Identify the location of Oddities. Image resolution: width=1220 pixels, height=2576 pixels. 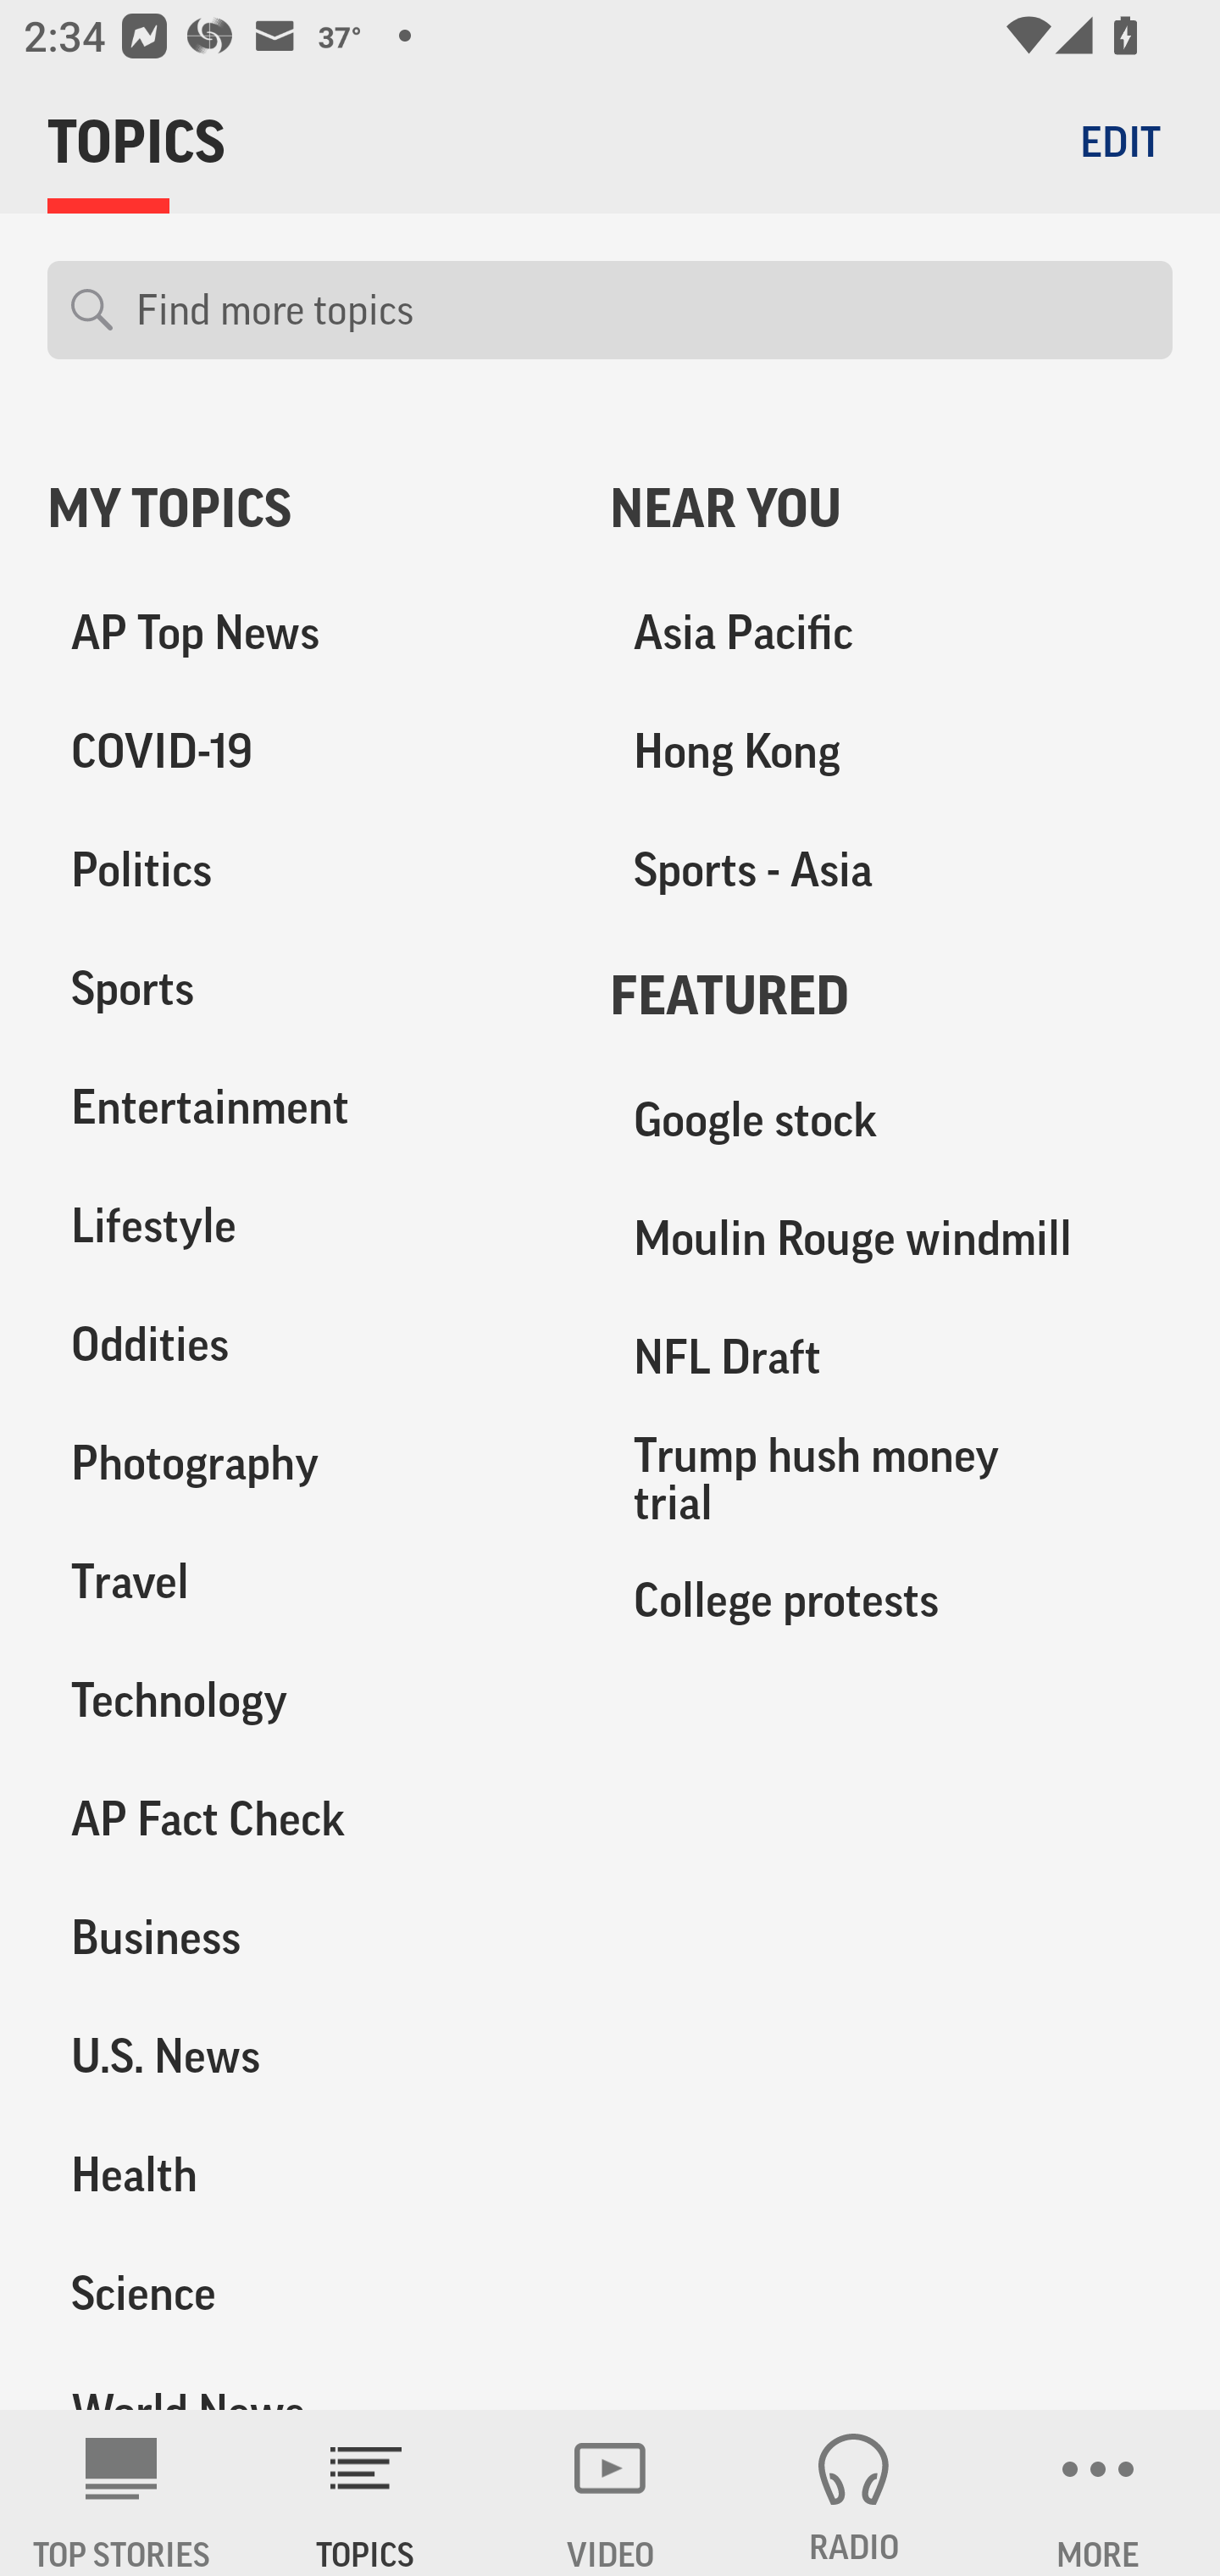
(305, 1344).